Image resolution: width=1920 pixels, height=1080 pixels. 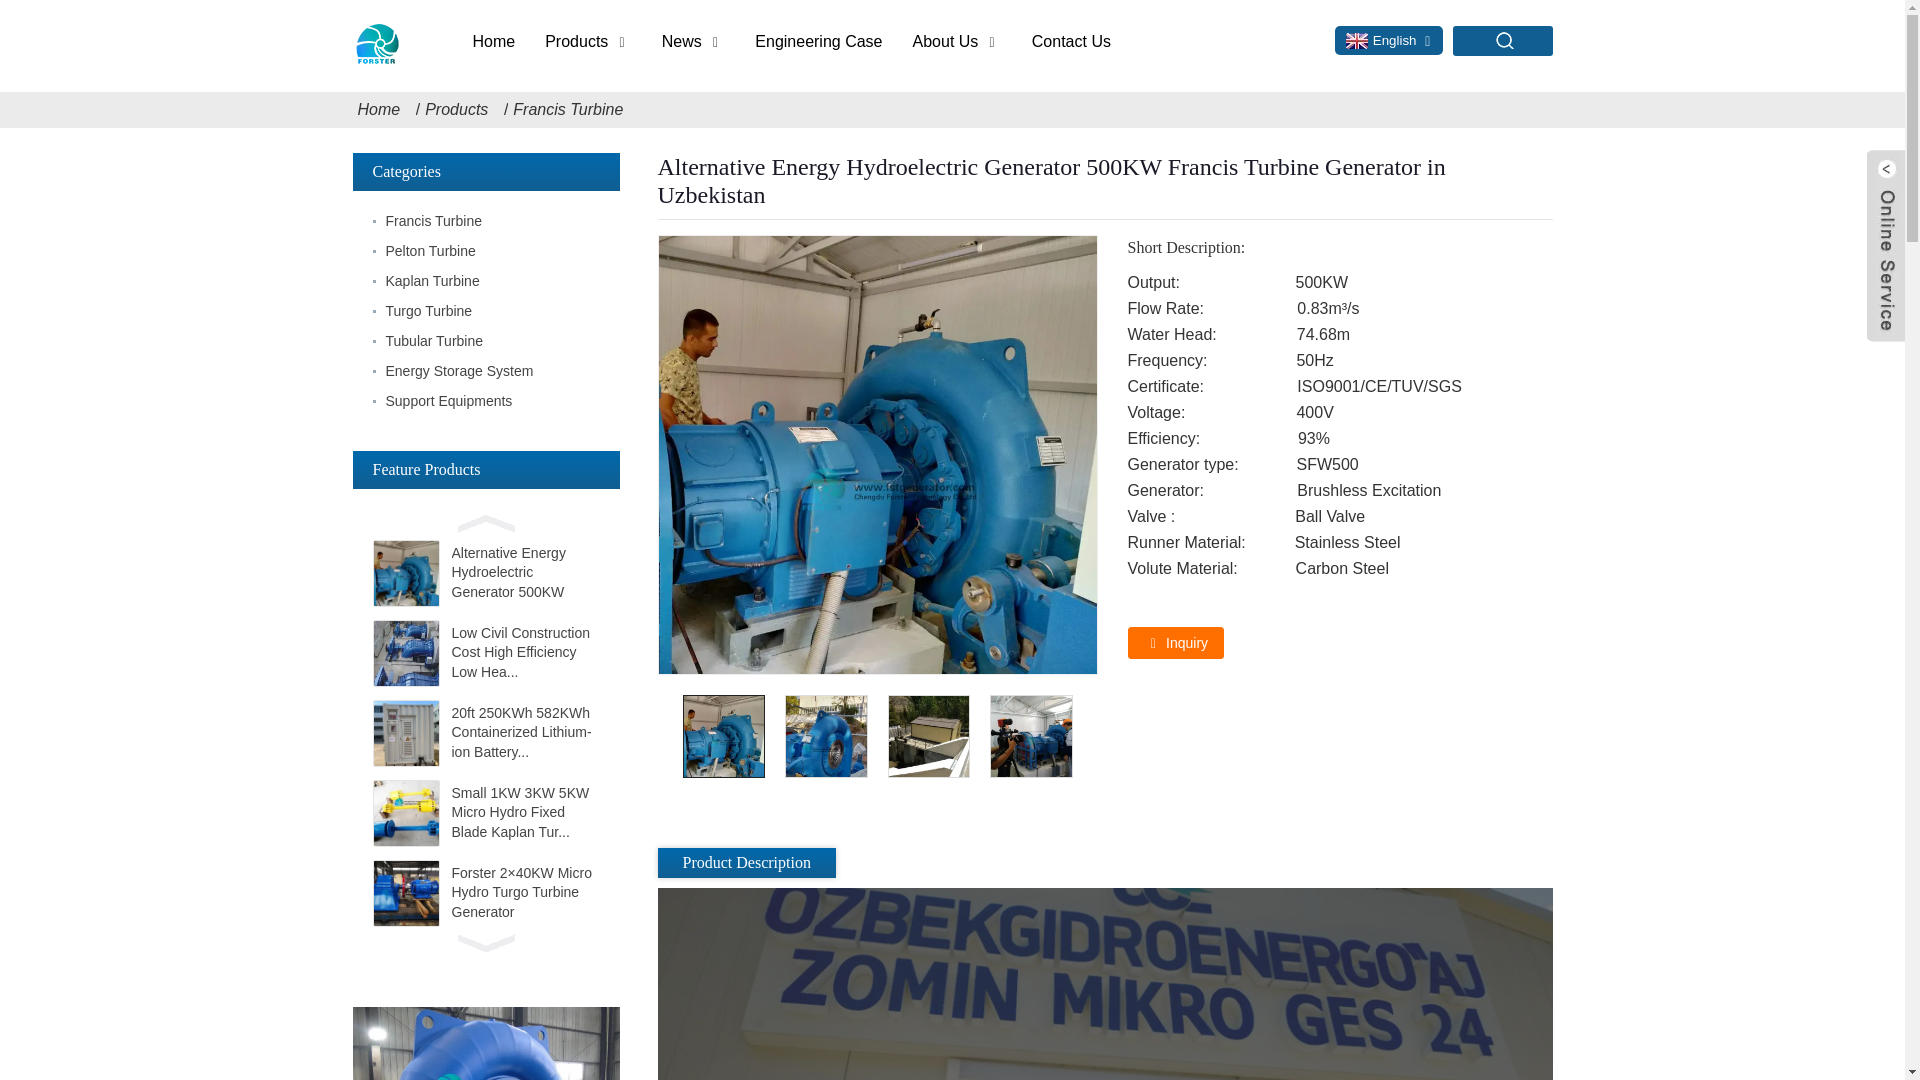 I want to click on Support Equipments, so click(x=486, y=400).